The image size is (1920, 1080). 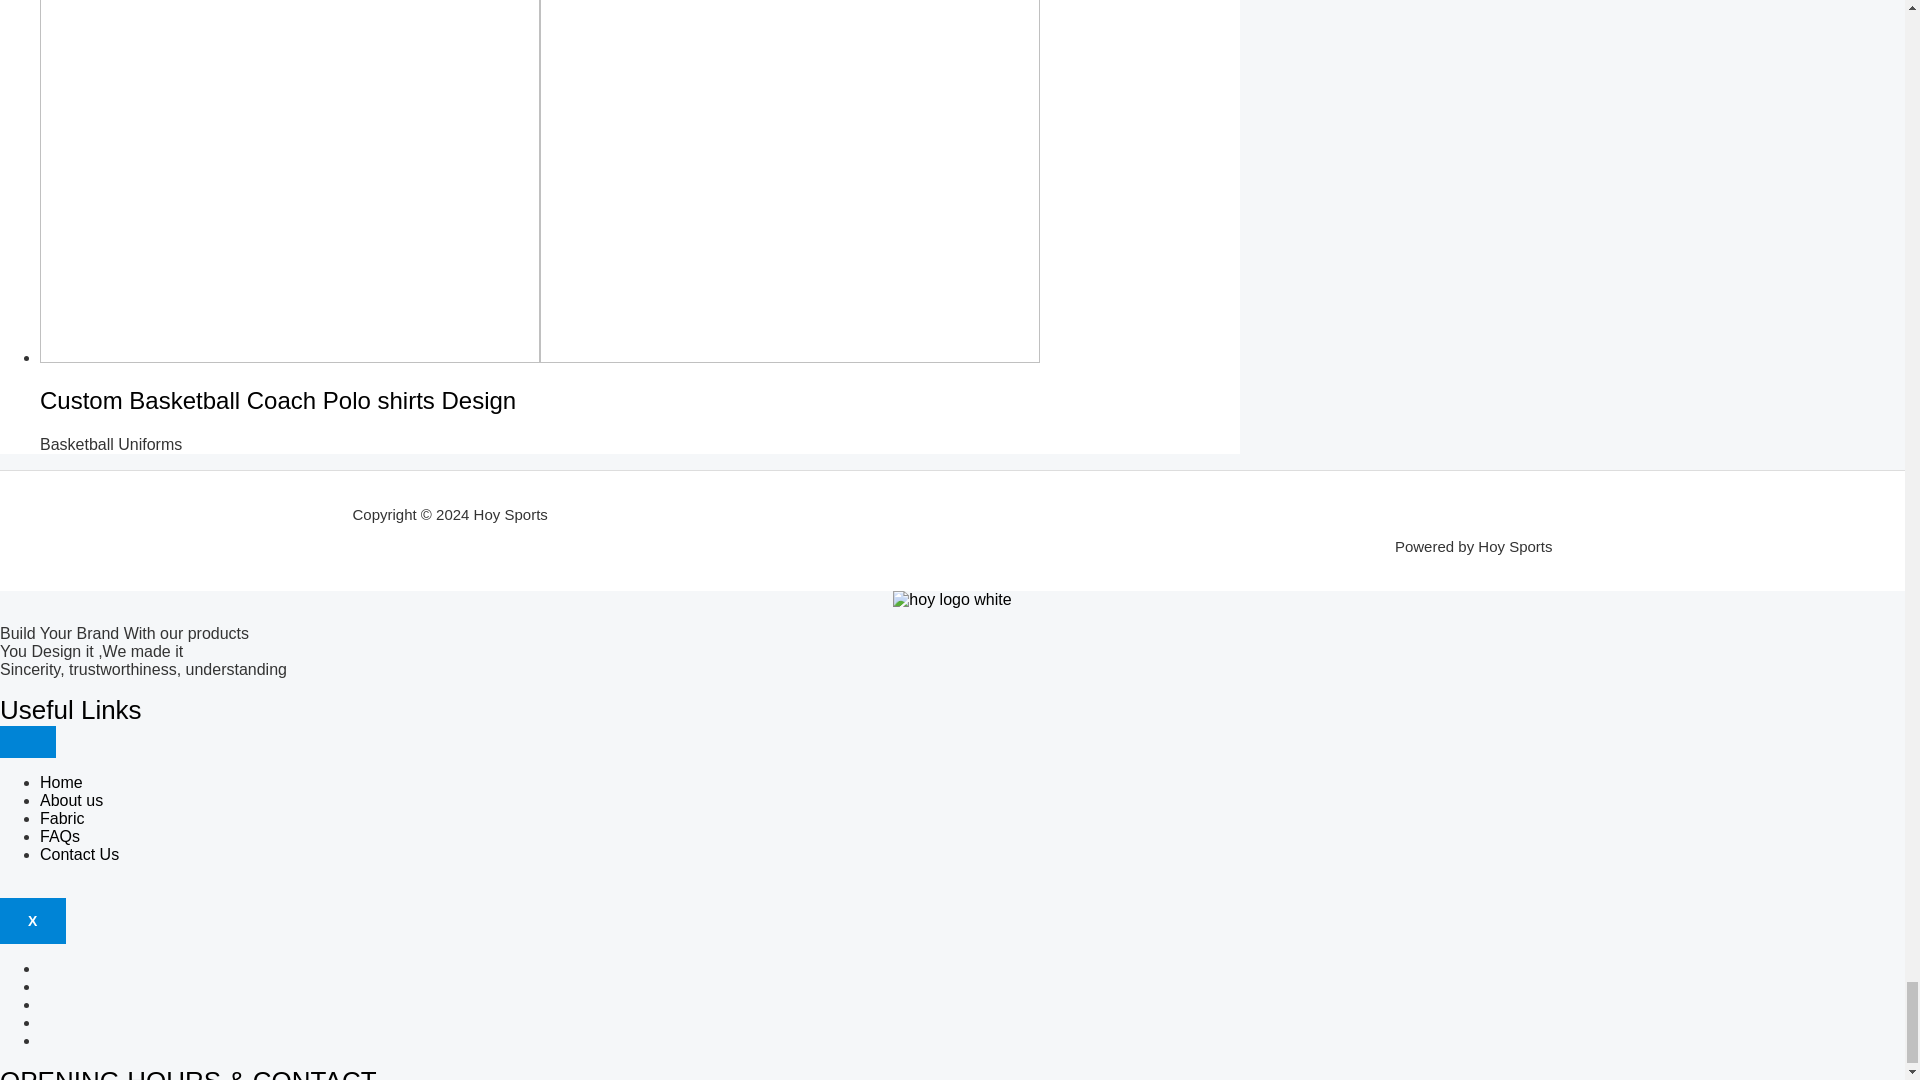 I want to click on hoy logo white, so click(x=952, y=600).